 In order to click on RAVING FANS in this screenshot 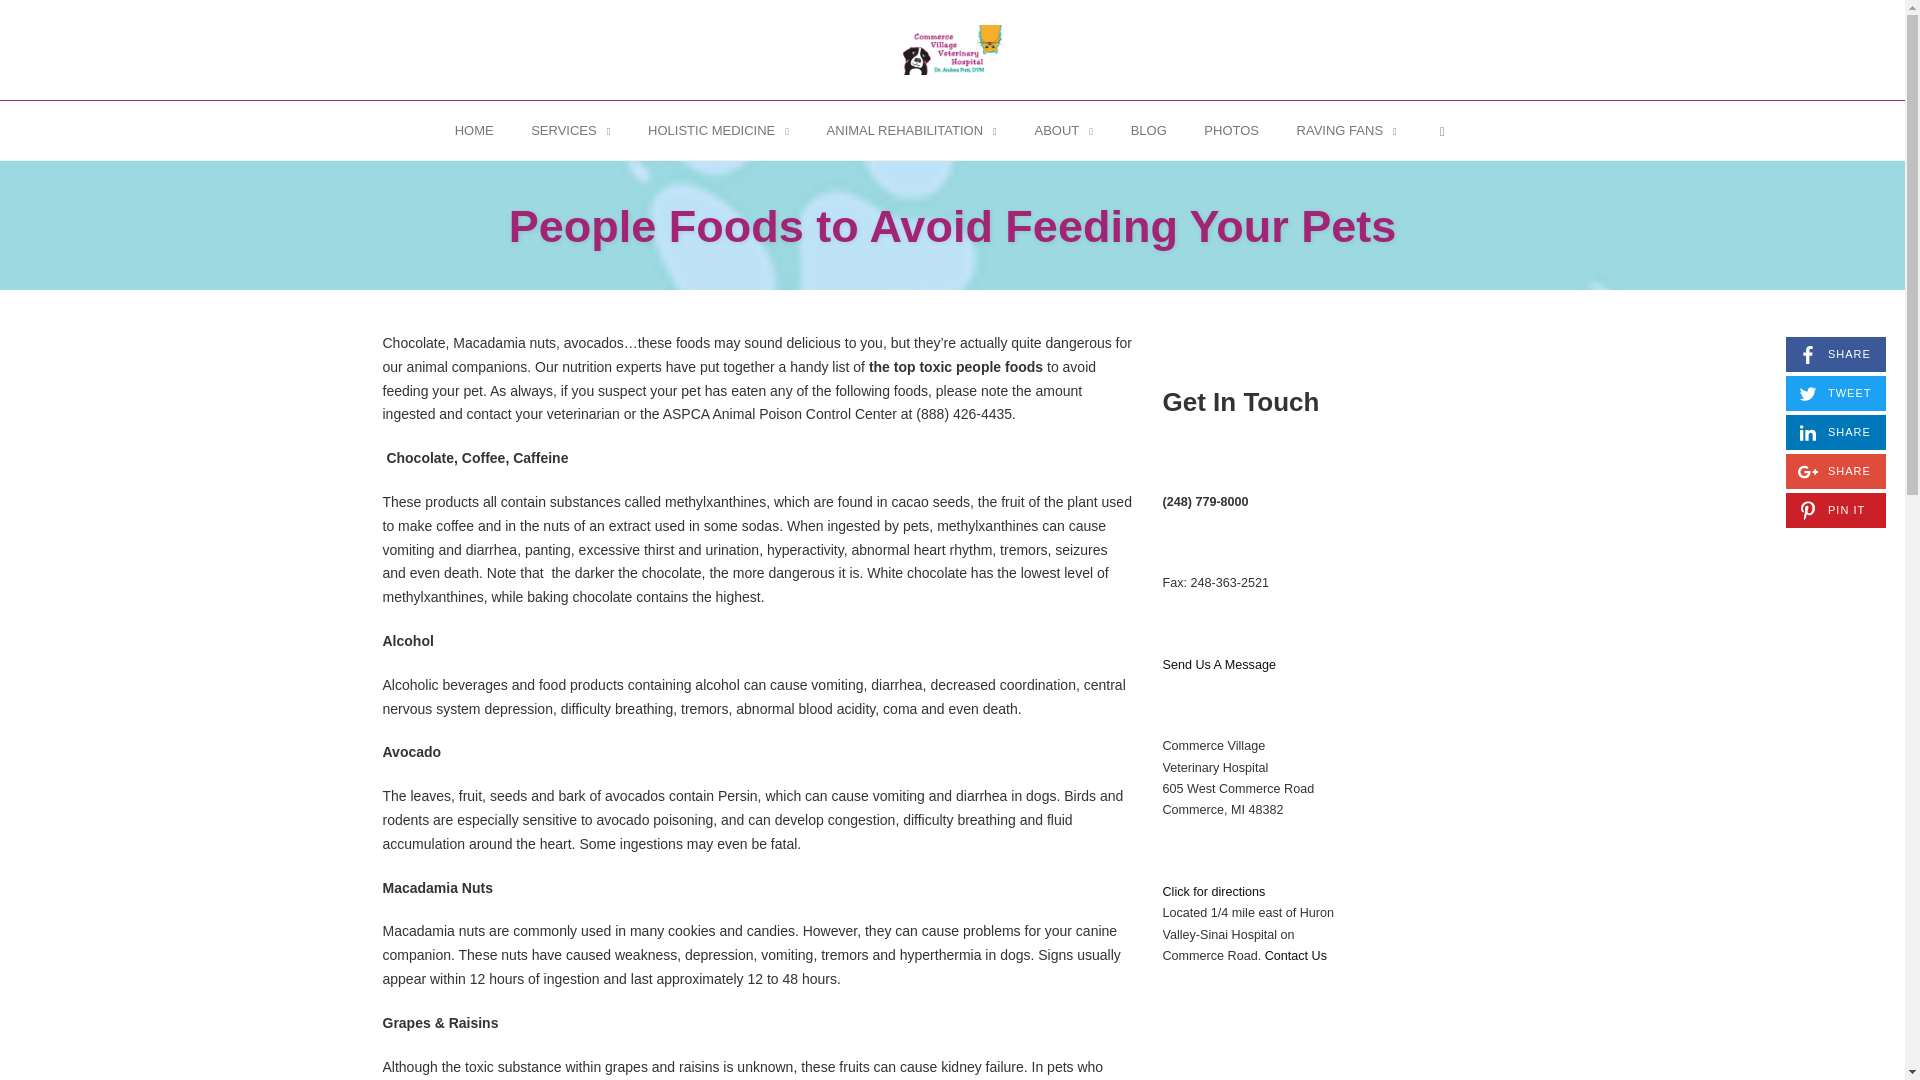, I will do `click(1346, 129)`.